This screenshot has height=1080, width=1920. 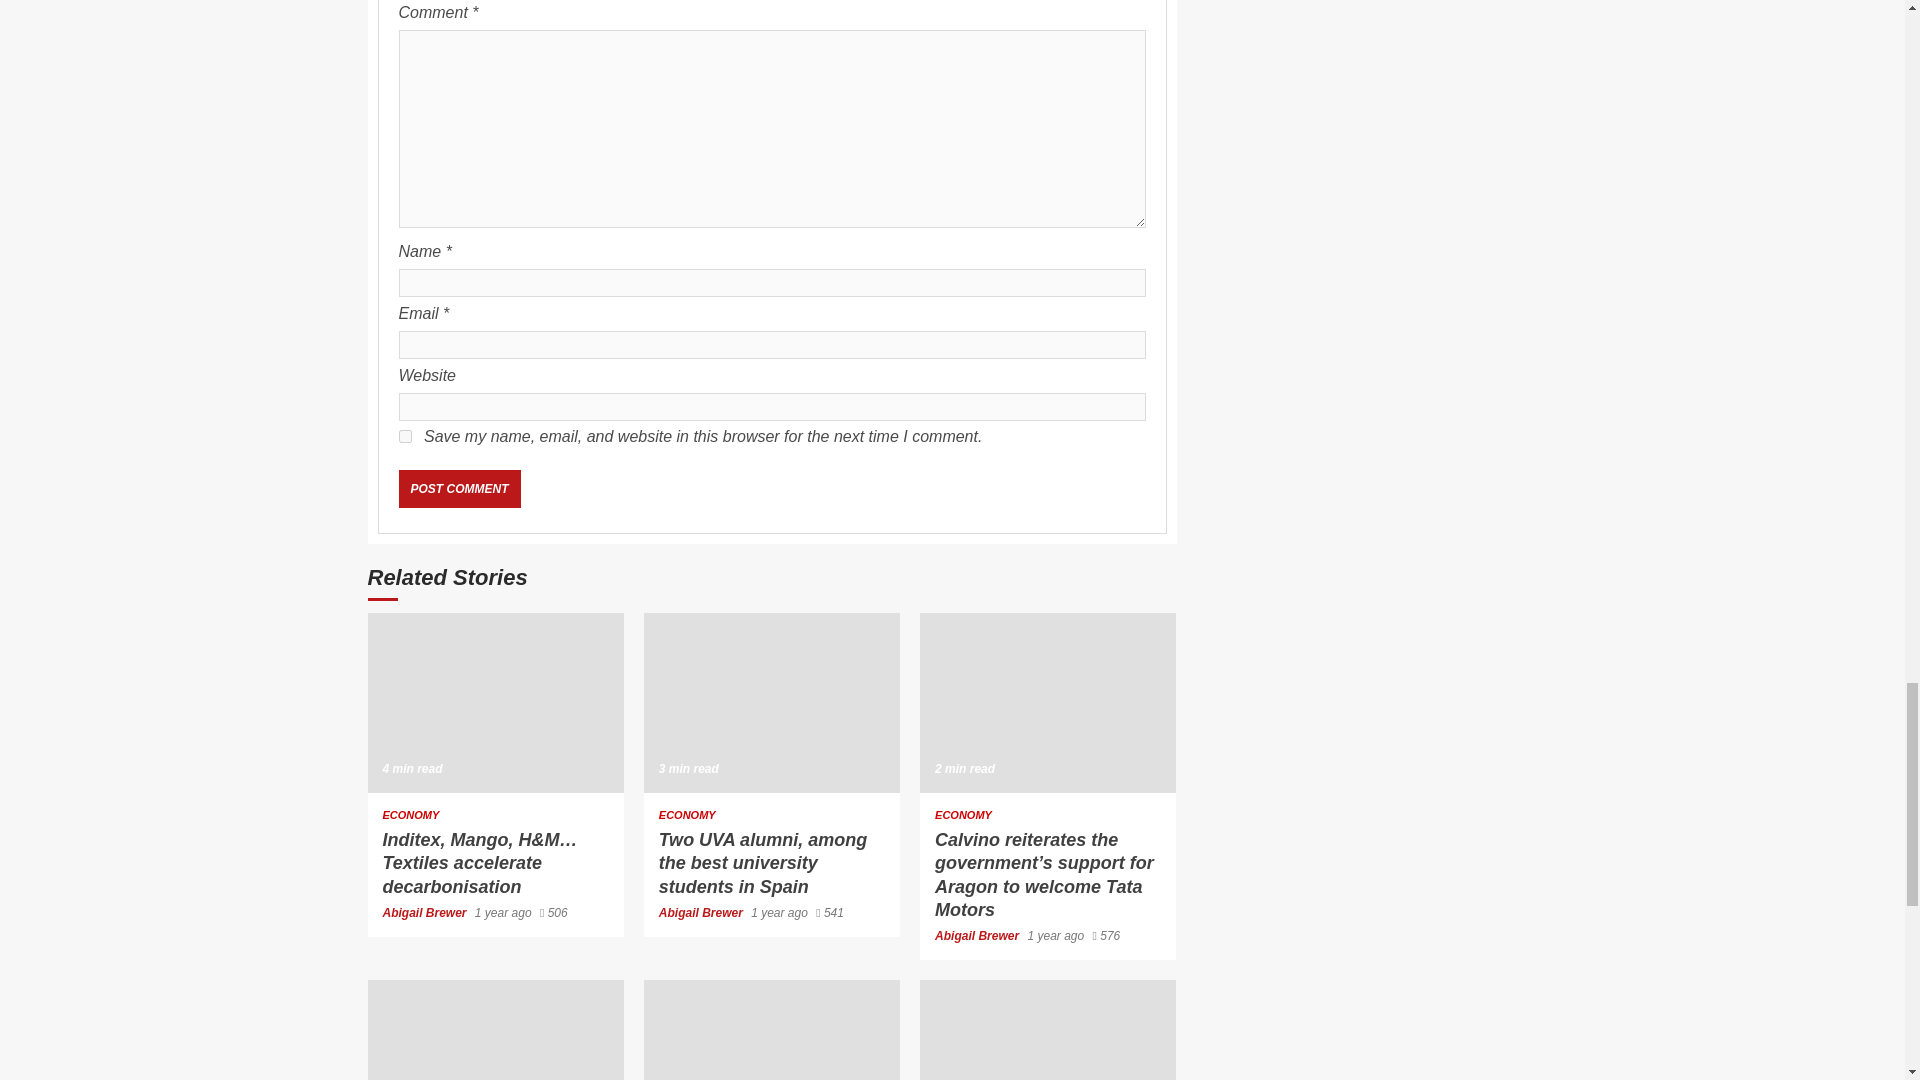 What do you see at coordinates (762, 864) in the screenshot?
I see `Two UVA alumni, among the best university students in Spain` at bounding box center [762, 864].